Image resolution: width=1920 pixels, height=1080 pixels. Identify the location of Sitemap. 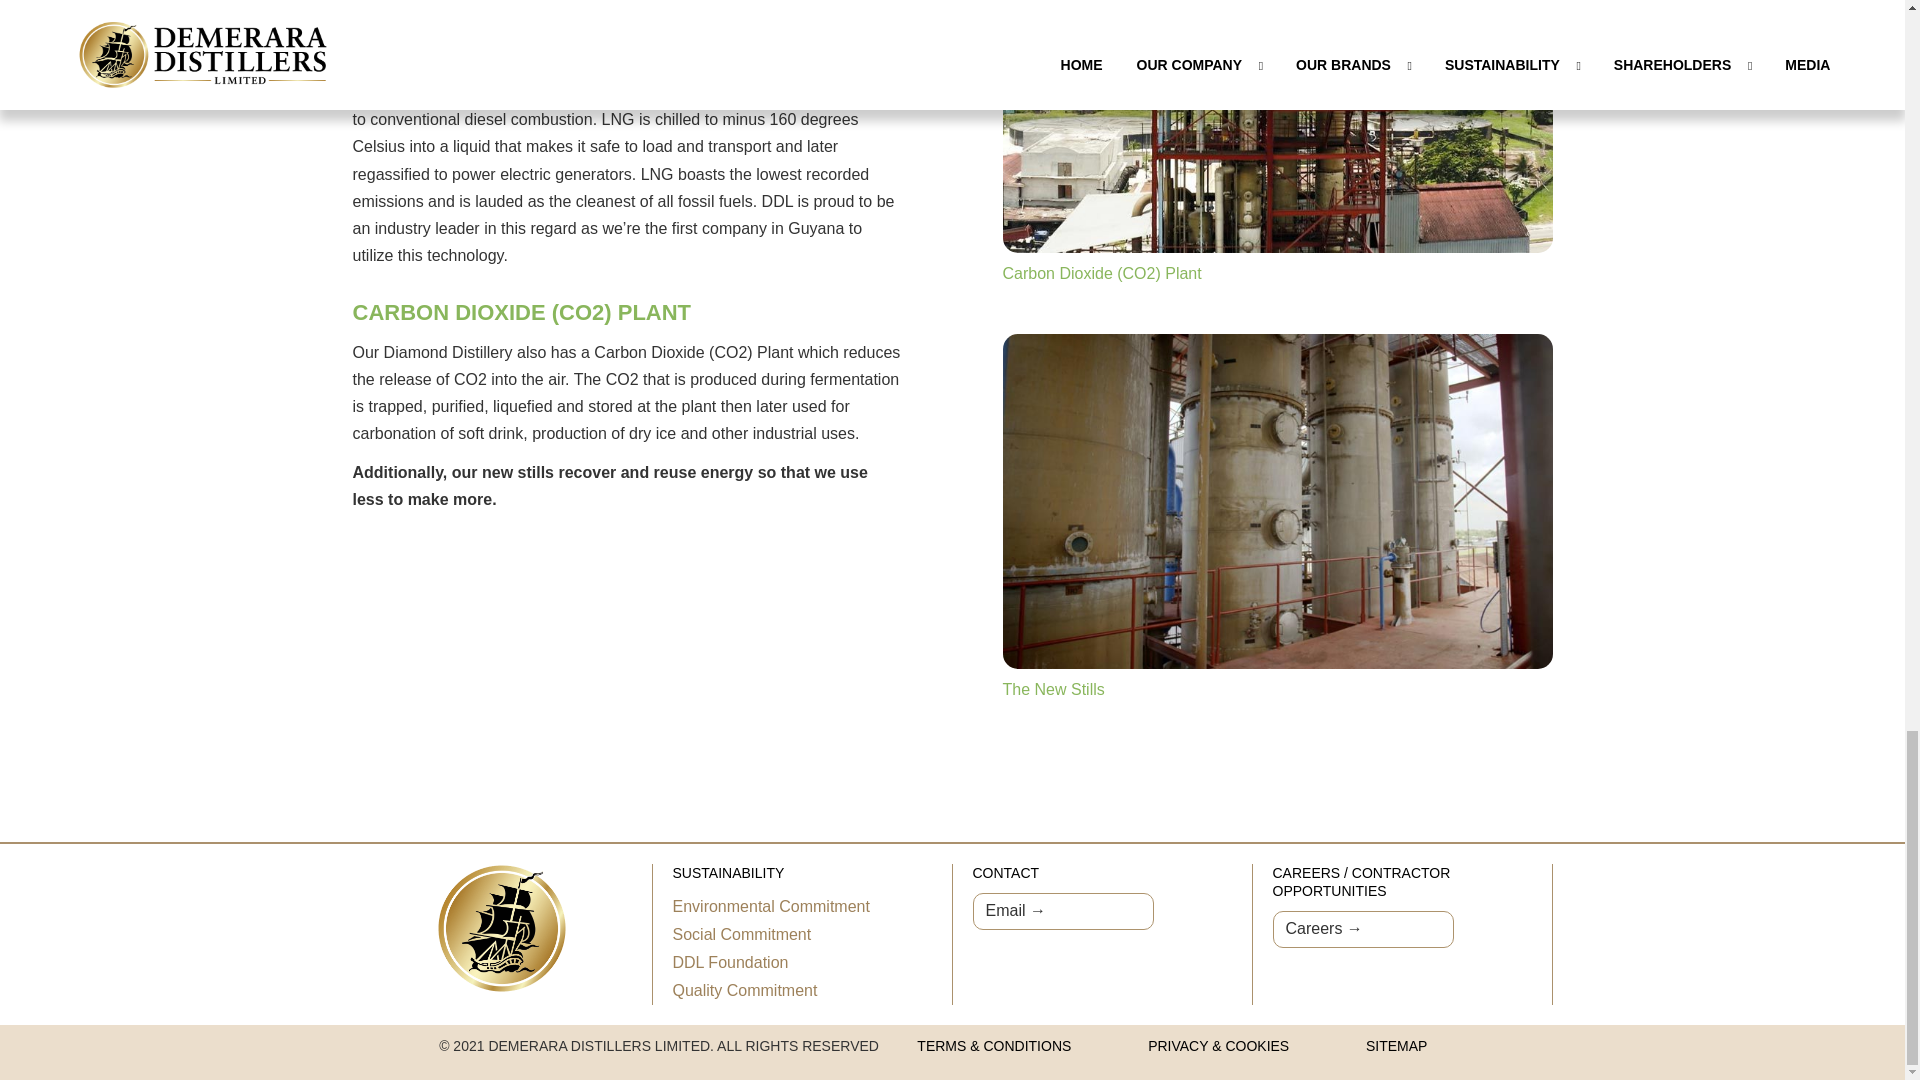
(1397, 1046).